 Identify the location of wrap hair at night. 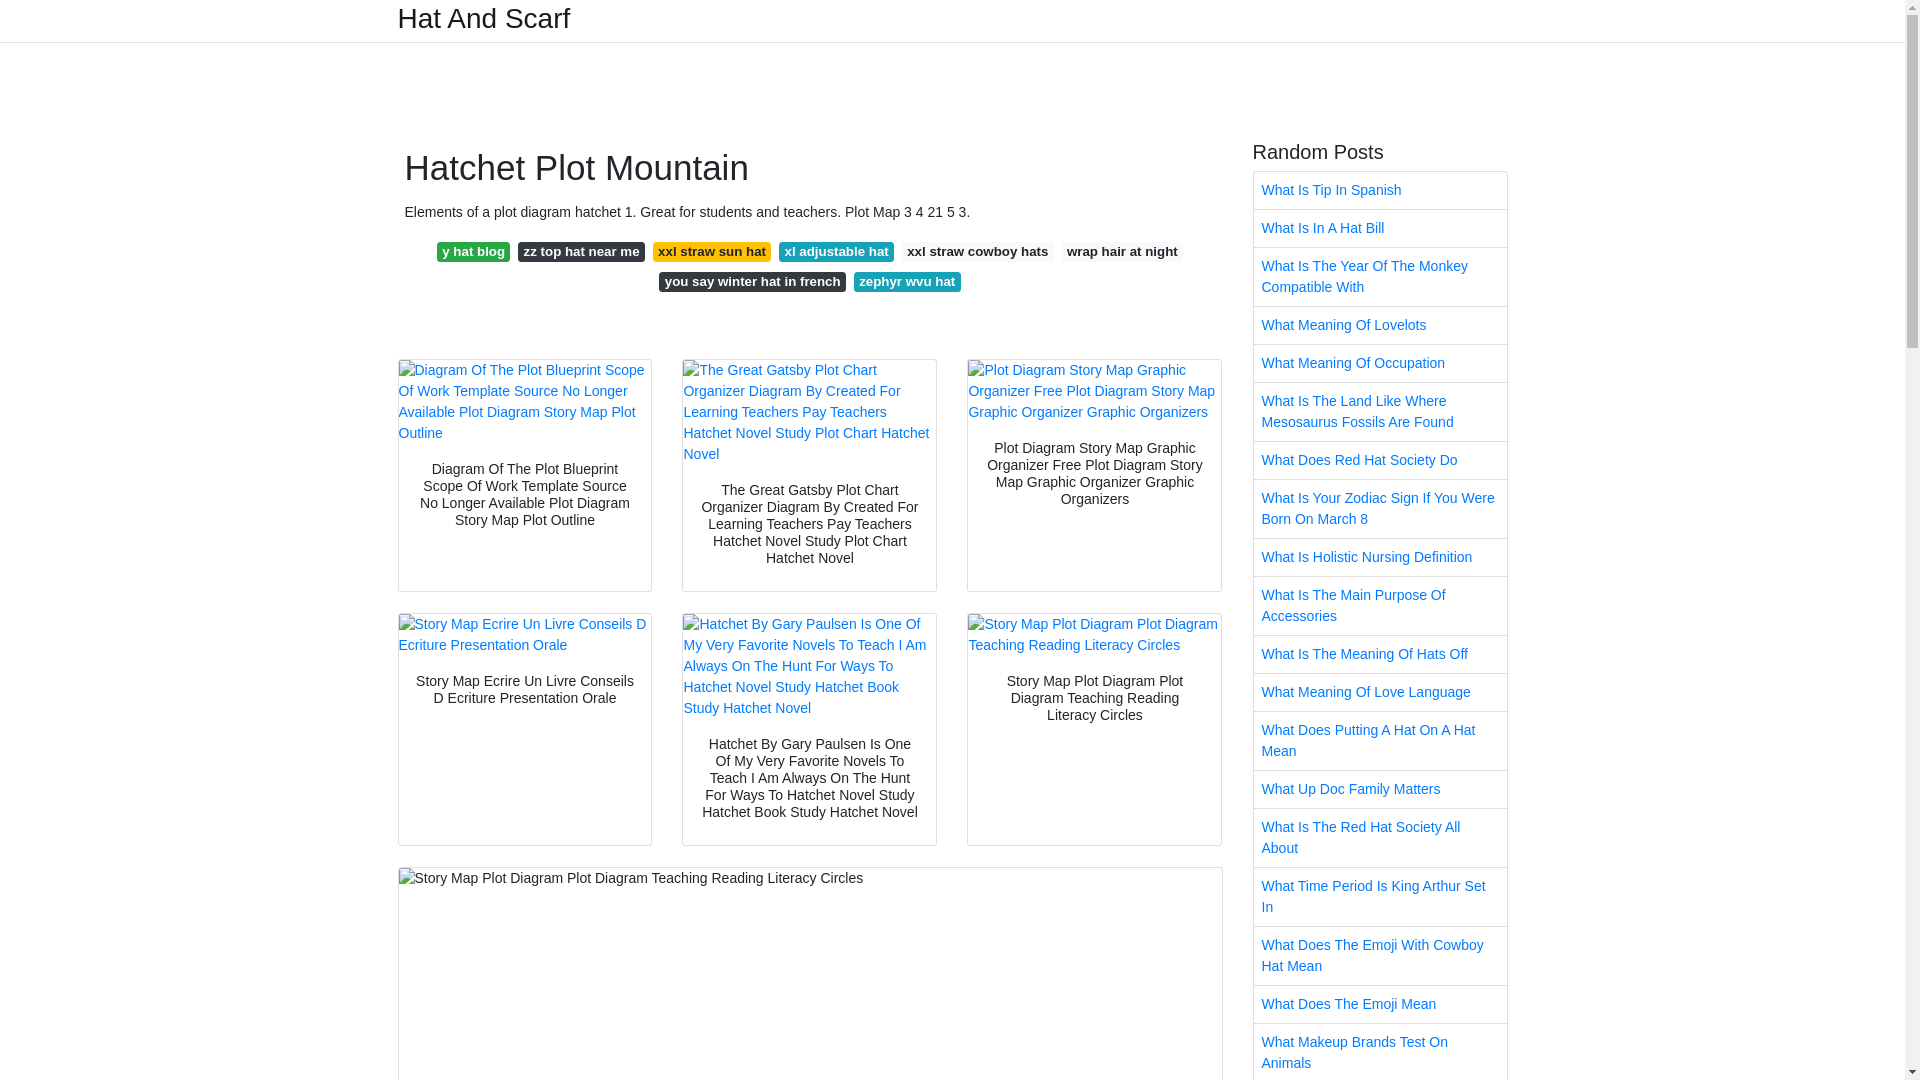
(1122, 252).